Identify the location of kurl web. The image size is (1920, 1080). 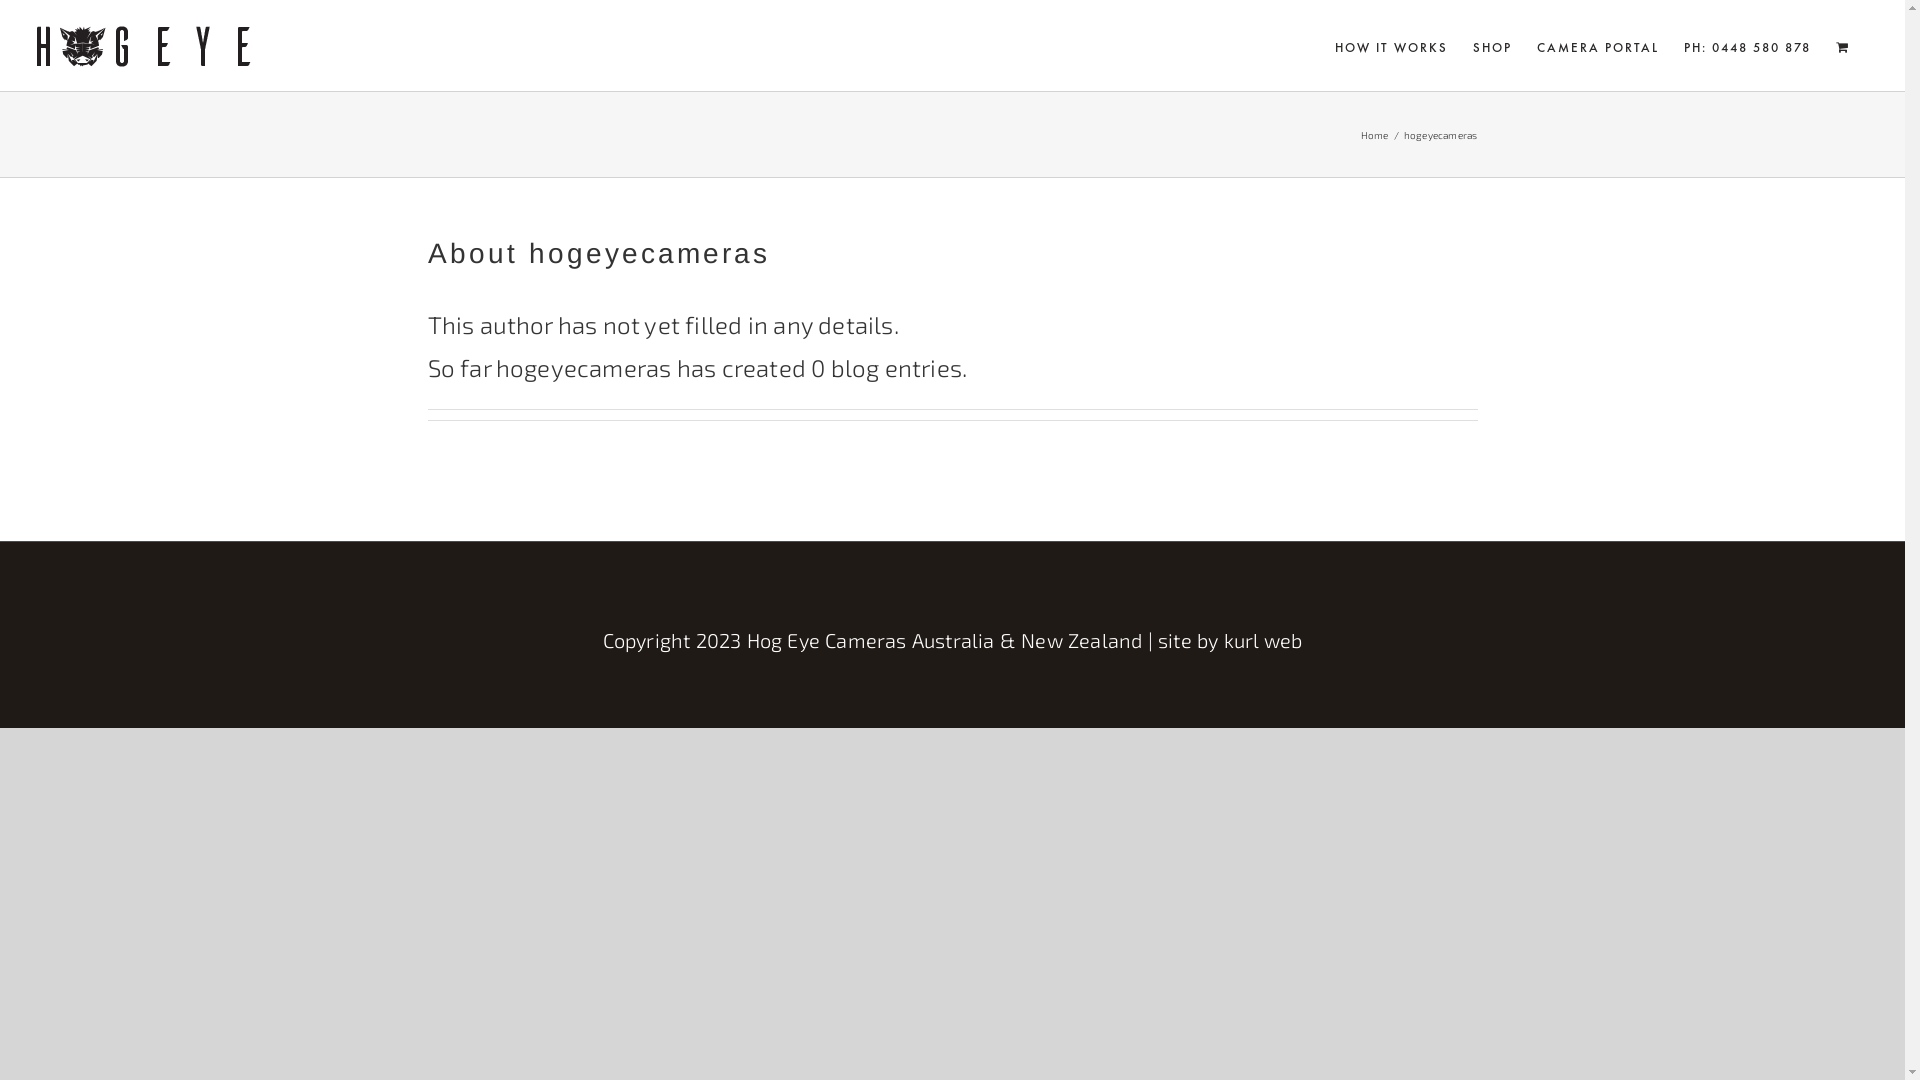
(1264, 640).